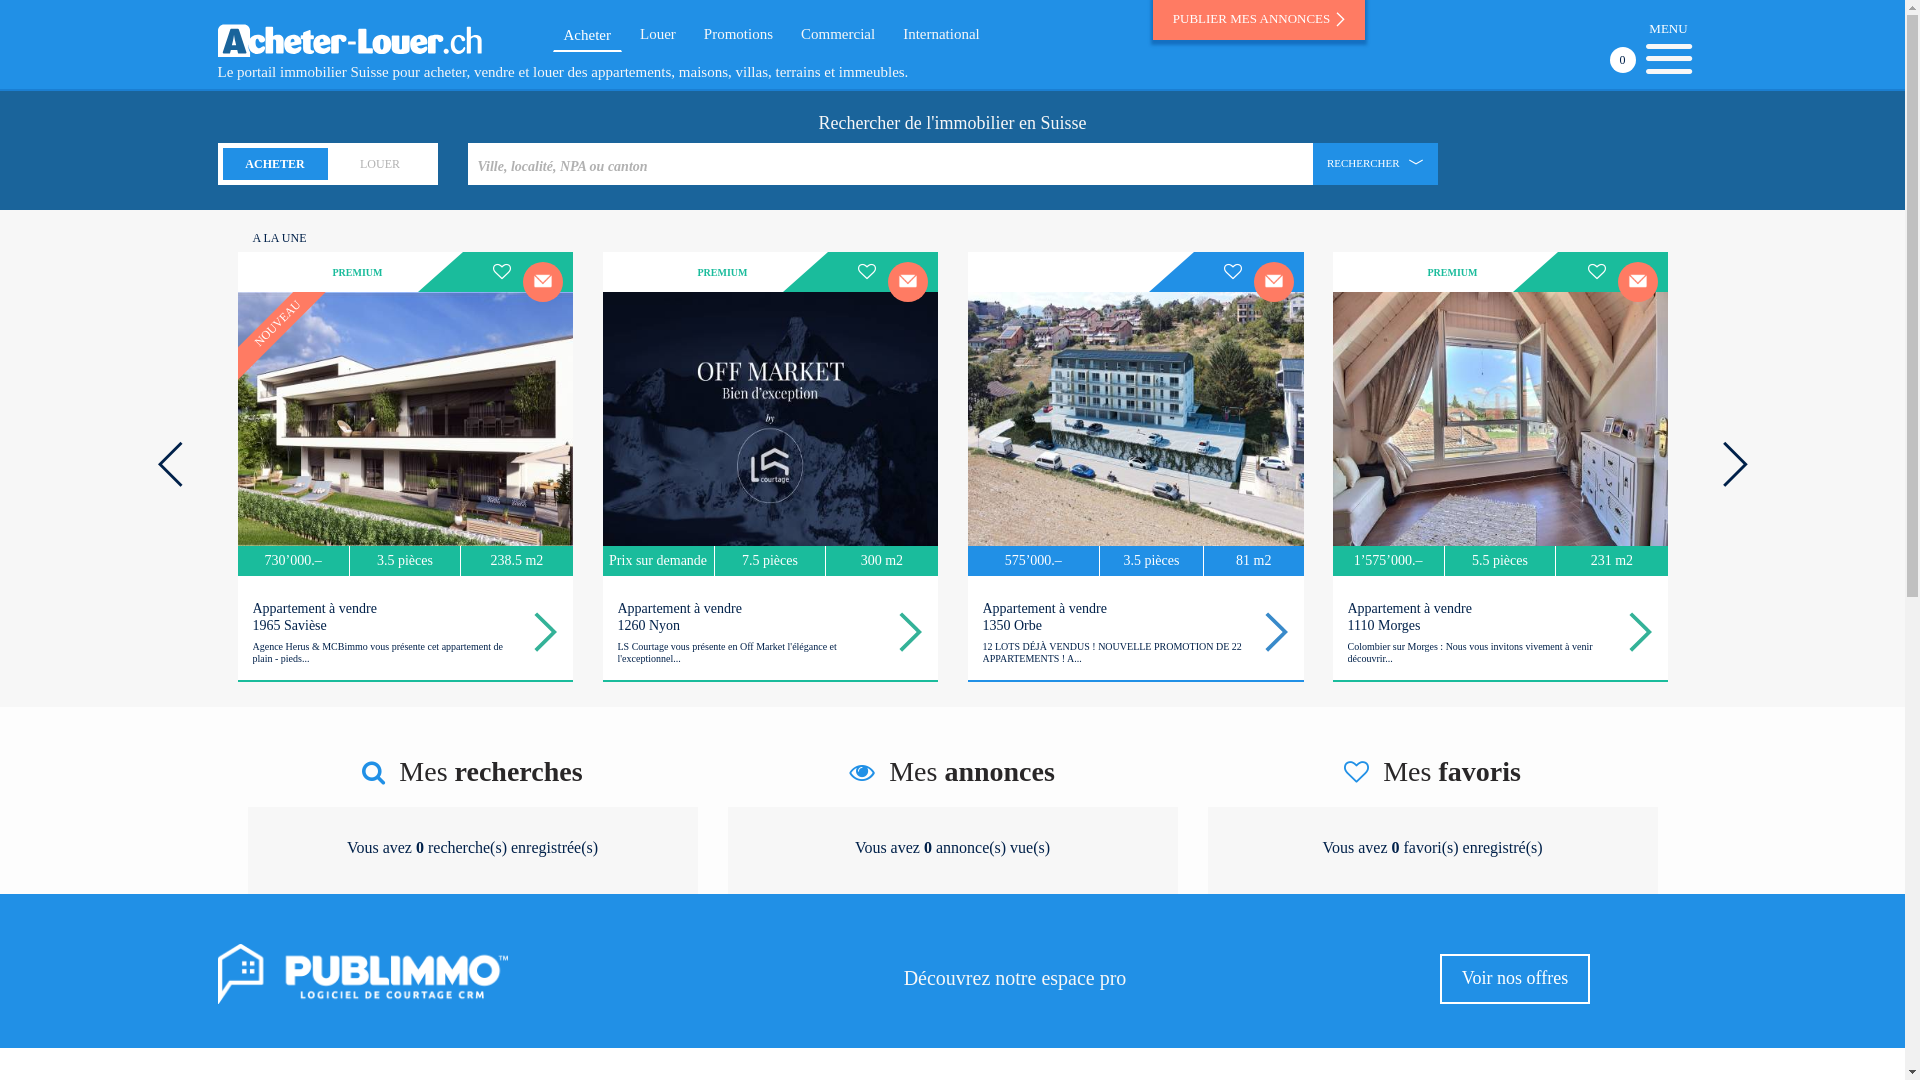 This screenshot has height=1080, width=1920. What do you see at coordinates (1515, 979) in the screenshot?
I see `Voir nos offres` at bounding box center [1515, 979].